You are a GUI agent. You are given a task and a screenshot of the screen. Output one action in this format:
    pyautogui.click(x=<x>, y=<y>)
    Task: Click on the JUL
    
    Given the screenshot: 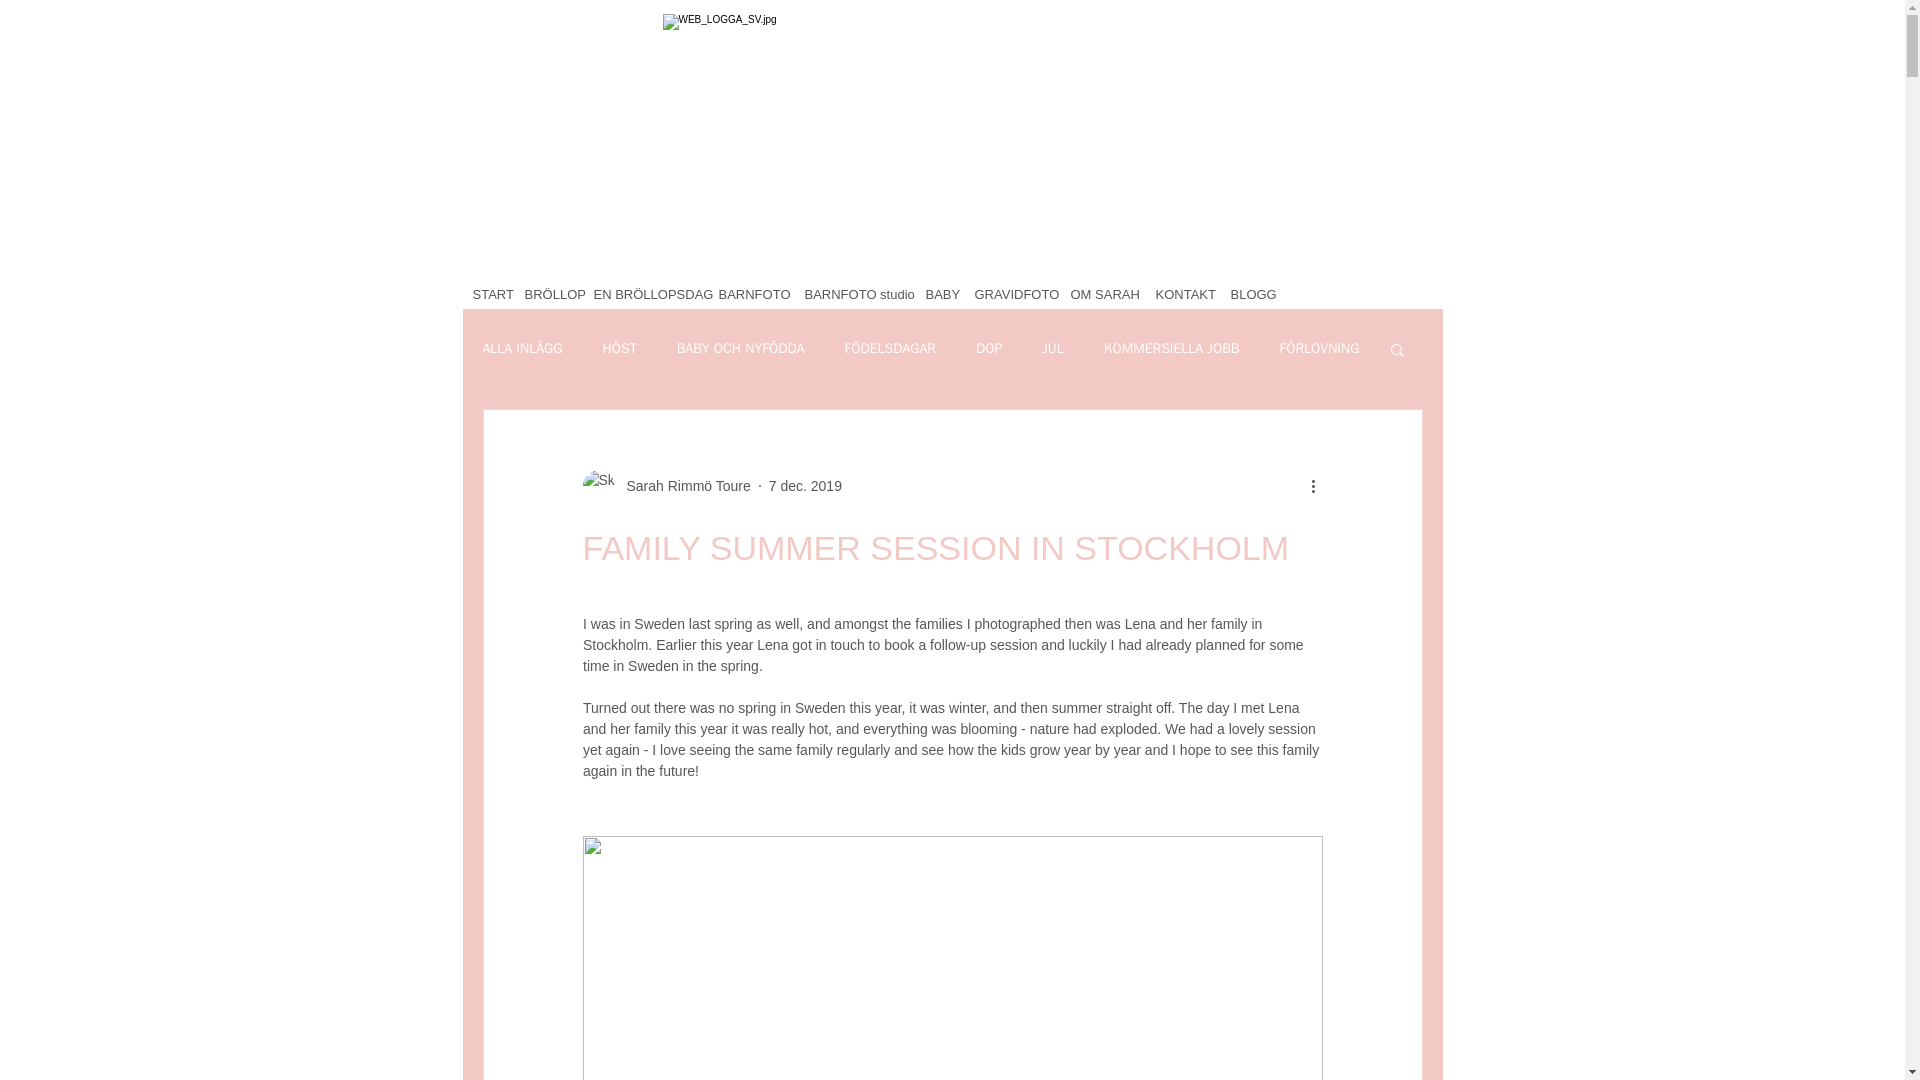 What is the action you would take?
    pyautogui.click(x=1052, y=348)
    